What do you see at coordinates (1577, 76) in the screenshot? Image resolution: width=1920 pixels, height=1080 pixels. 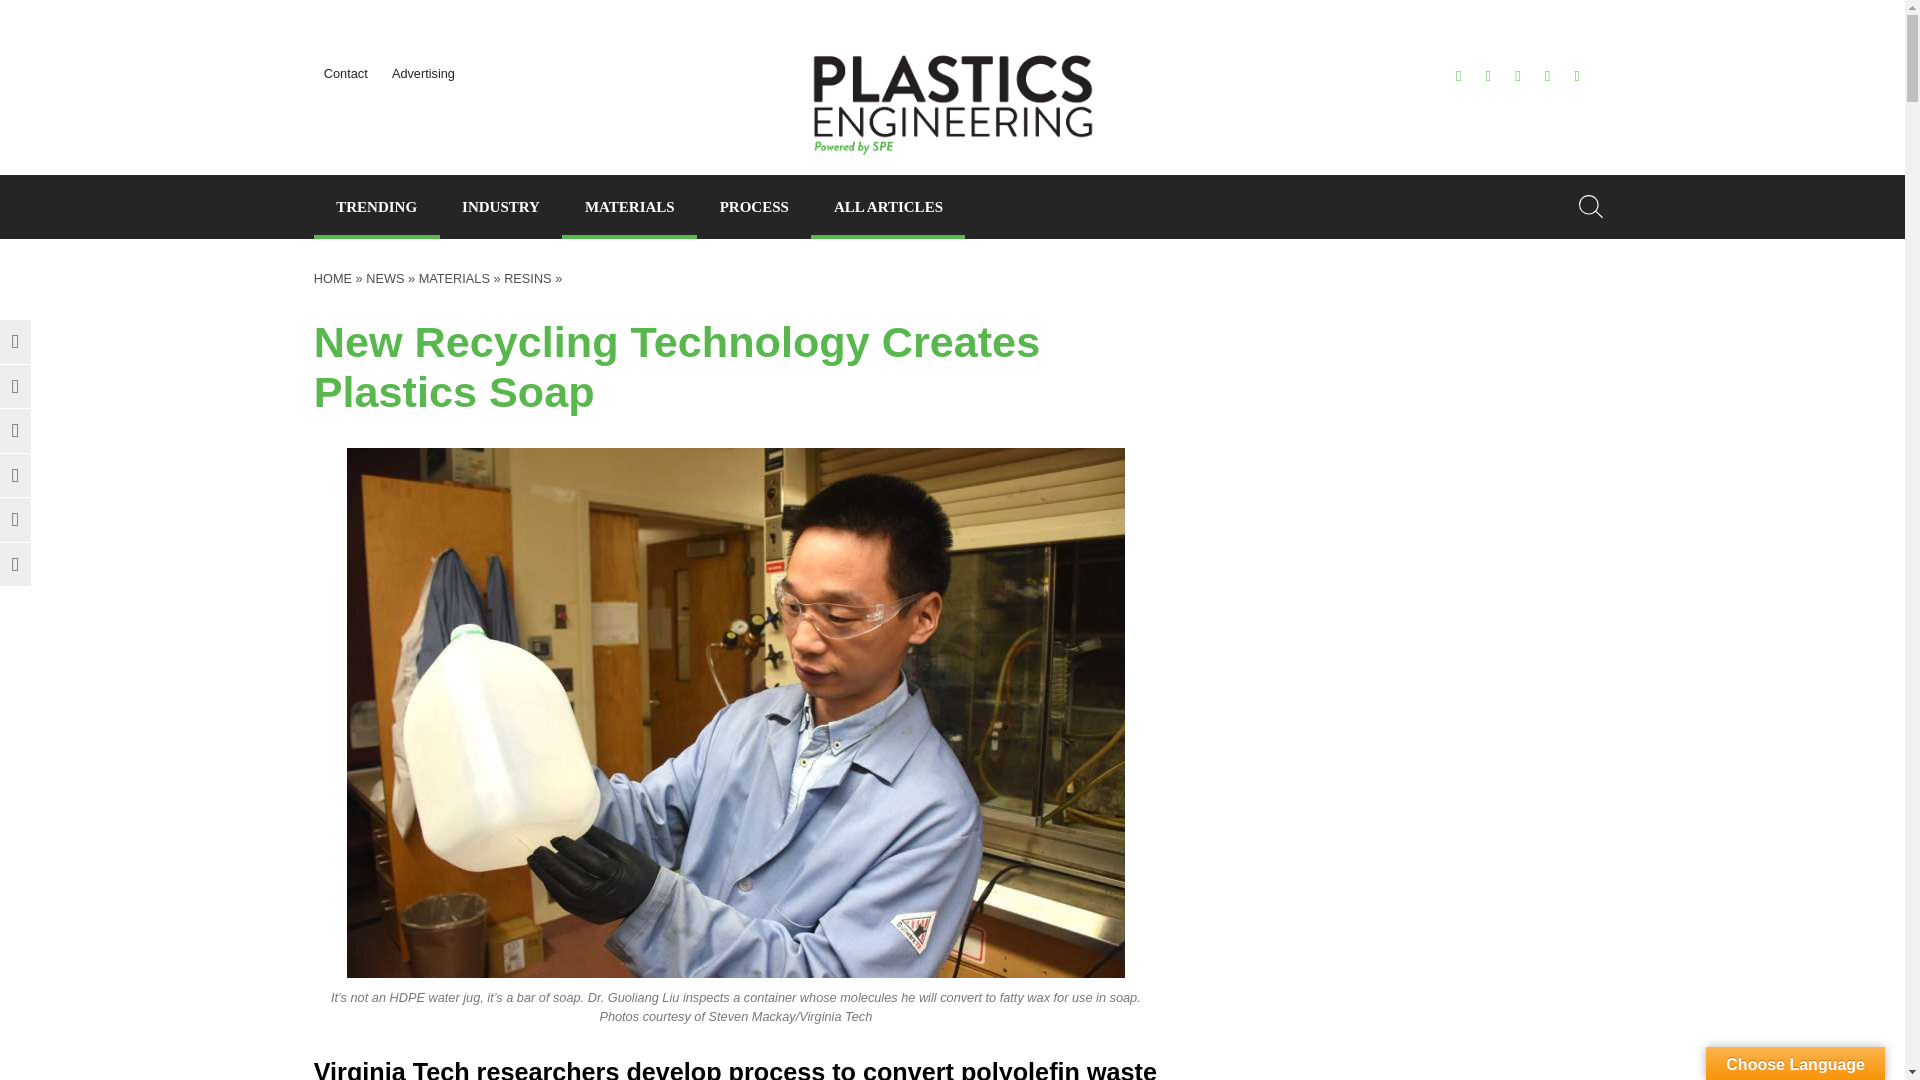 I see `Youtube` at bounding box center [1577, 76].